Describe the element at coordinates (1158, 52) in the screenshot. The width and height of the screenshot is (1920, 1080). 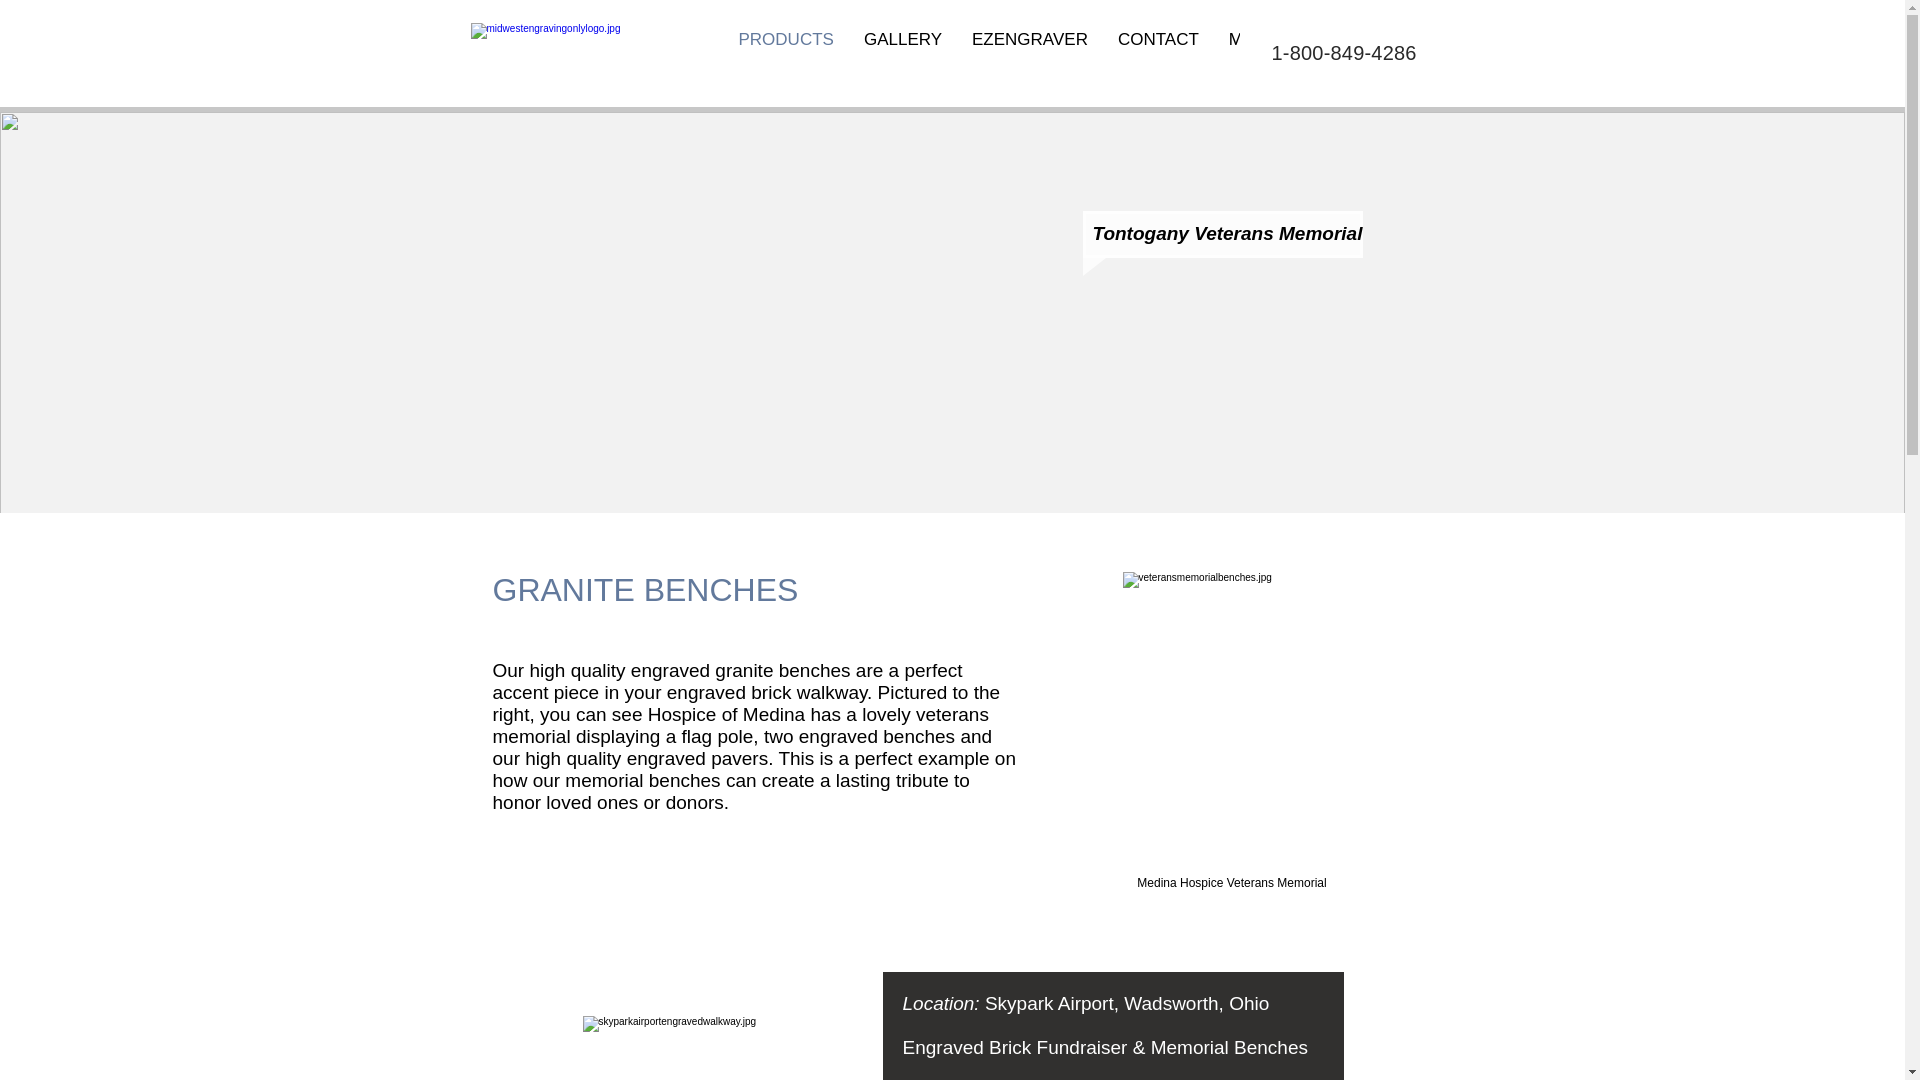
I see `CONTACT` at that location.